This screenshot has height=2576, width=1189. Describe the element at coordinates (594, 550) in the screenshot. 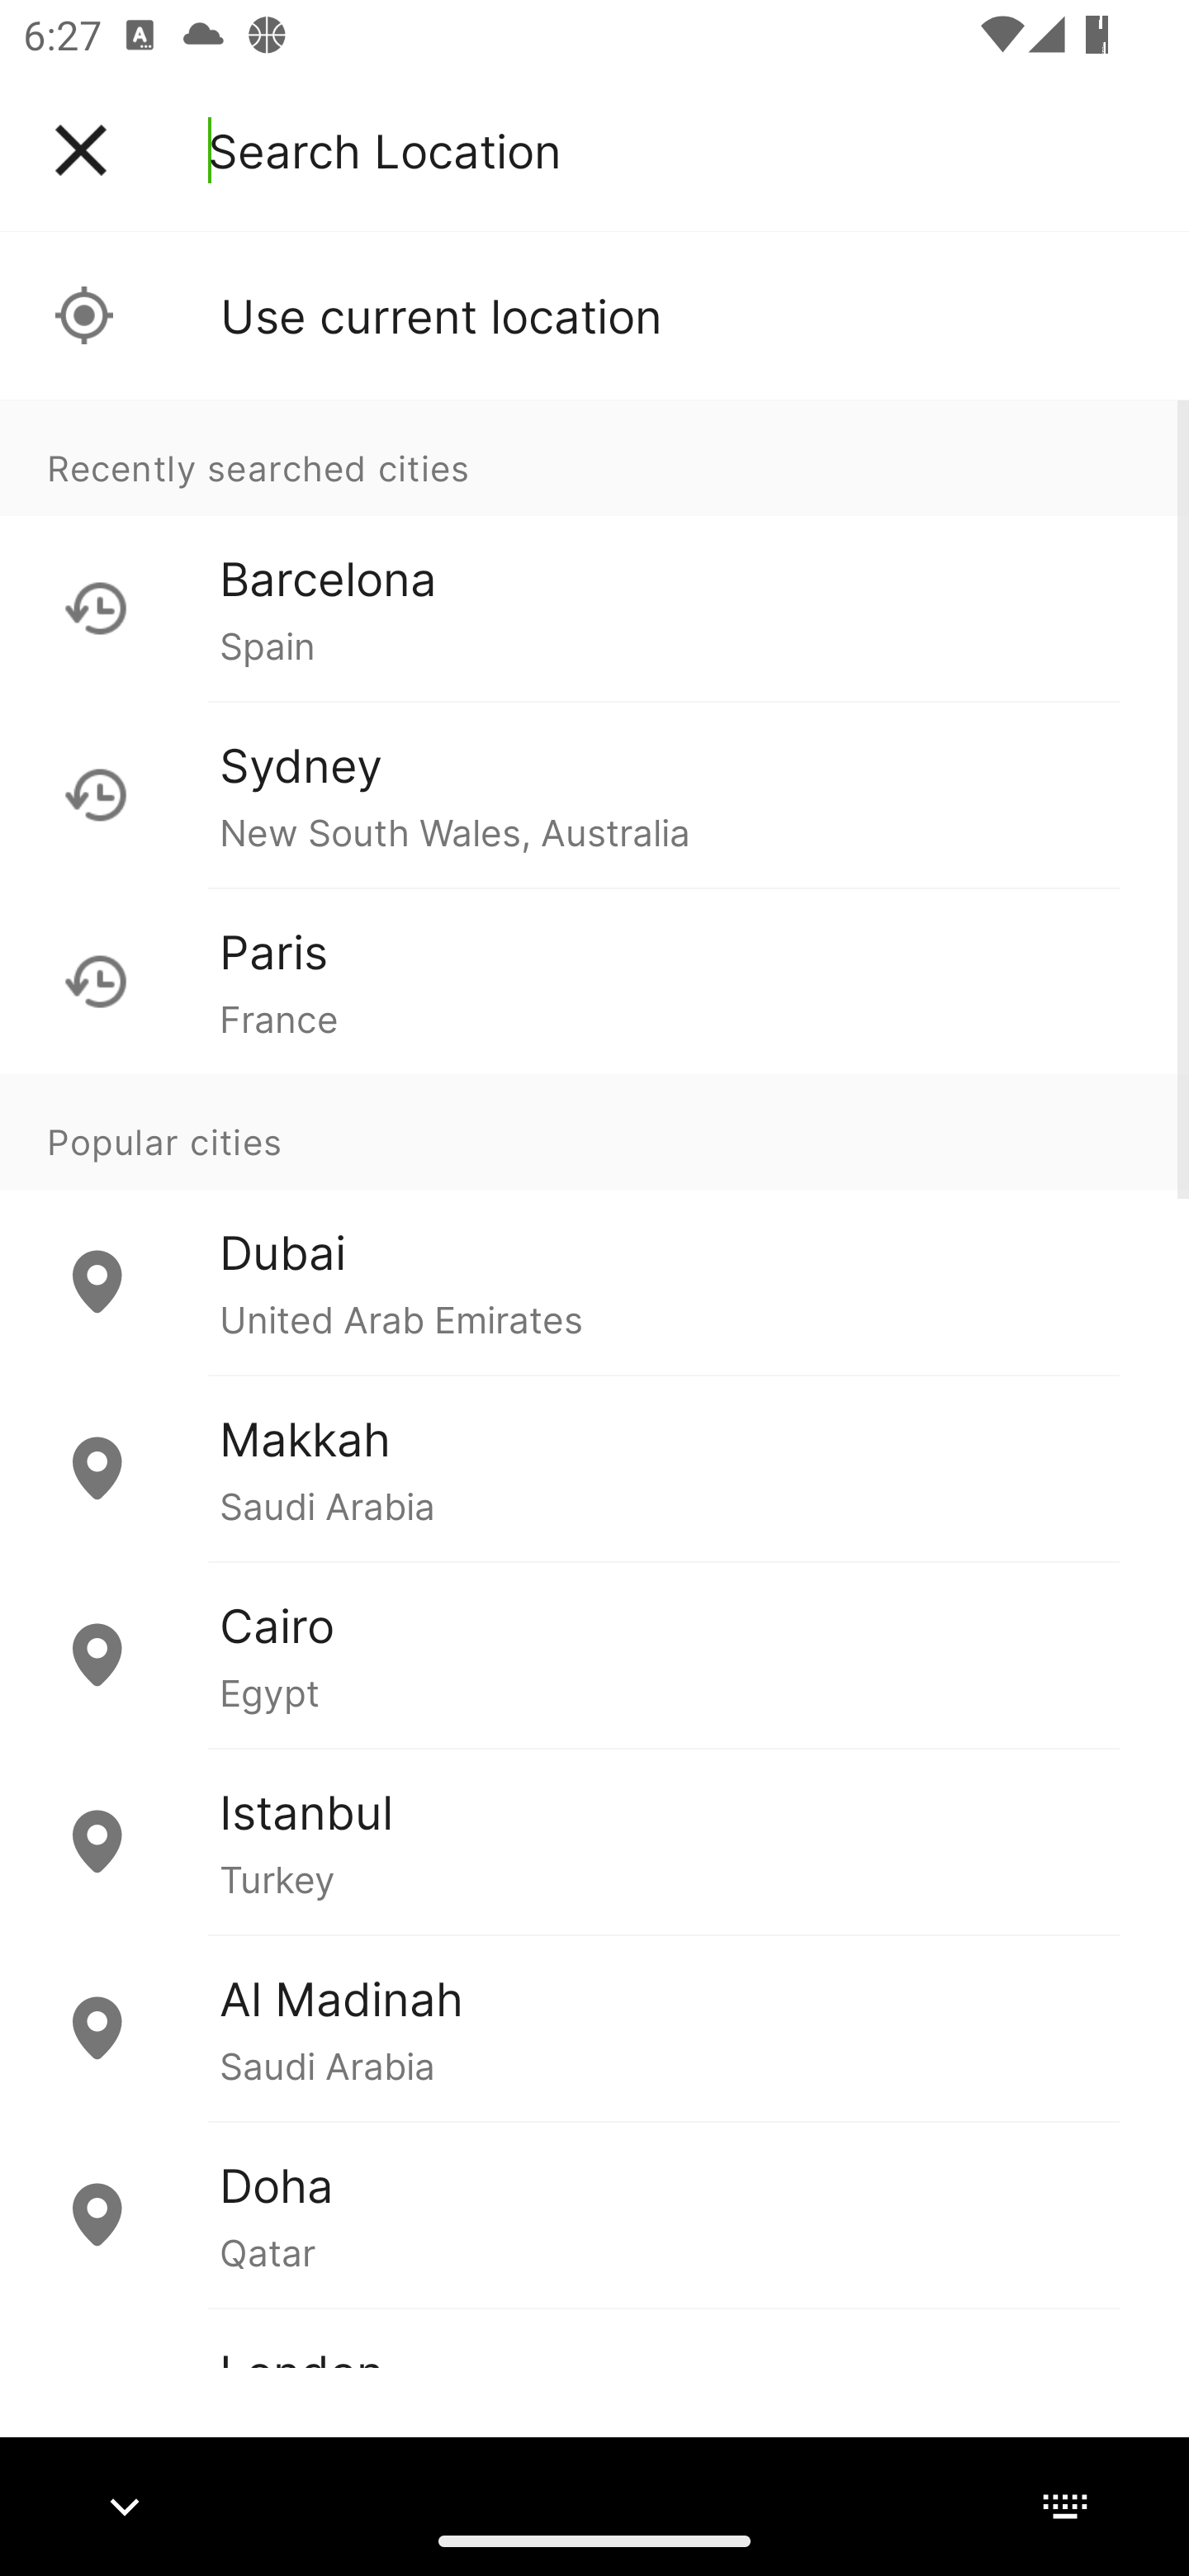

I see `Recently searched cities Barcelona Spain` at that location.